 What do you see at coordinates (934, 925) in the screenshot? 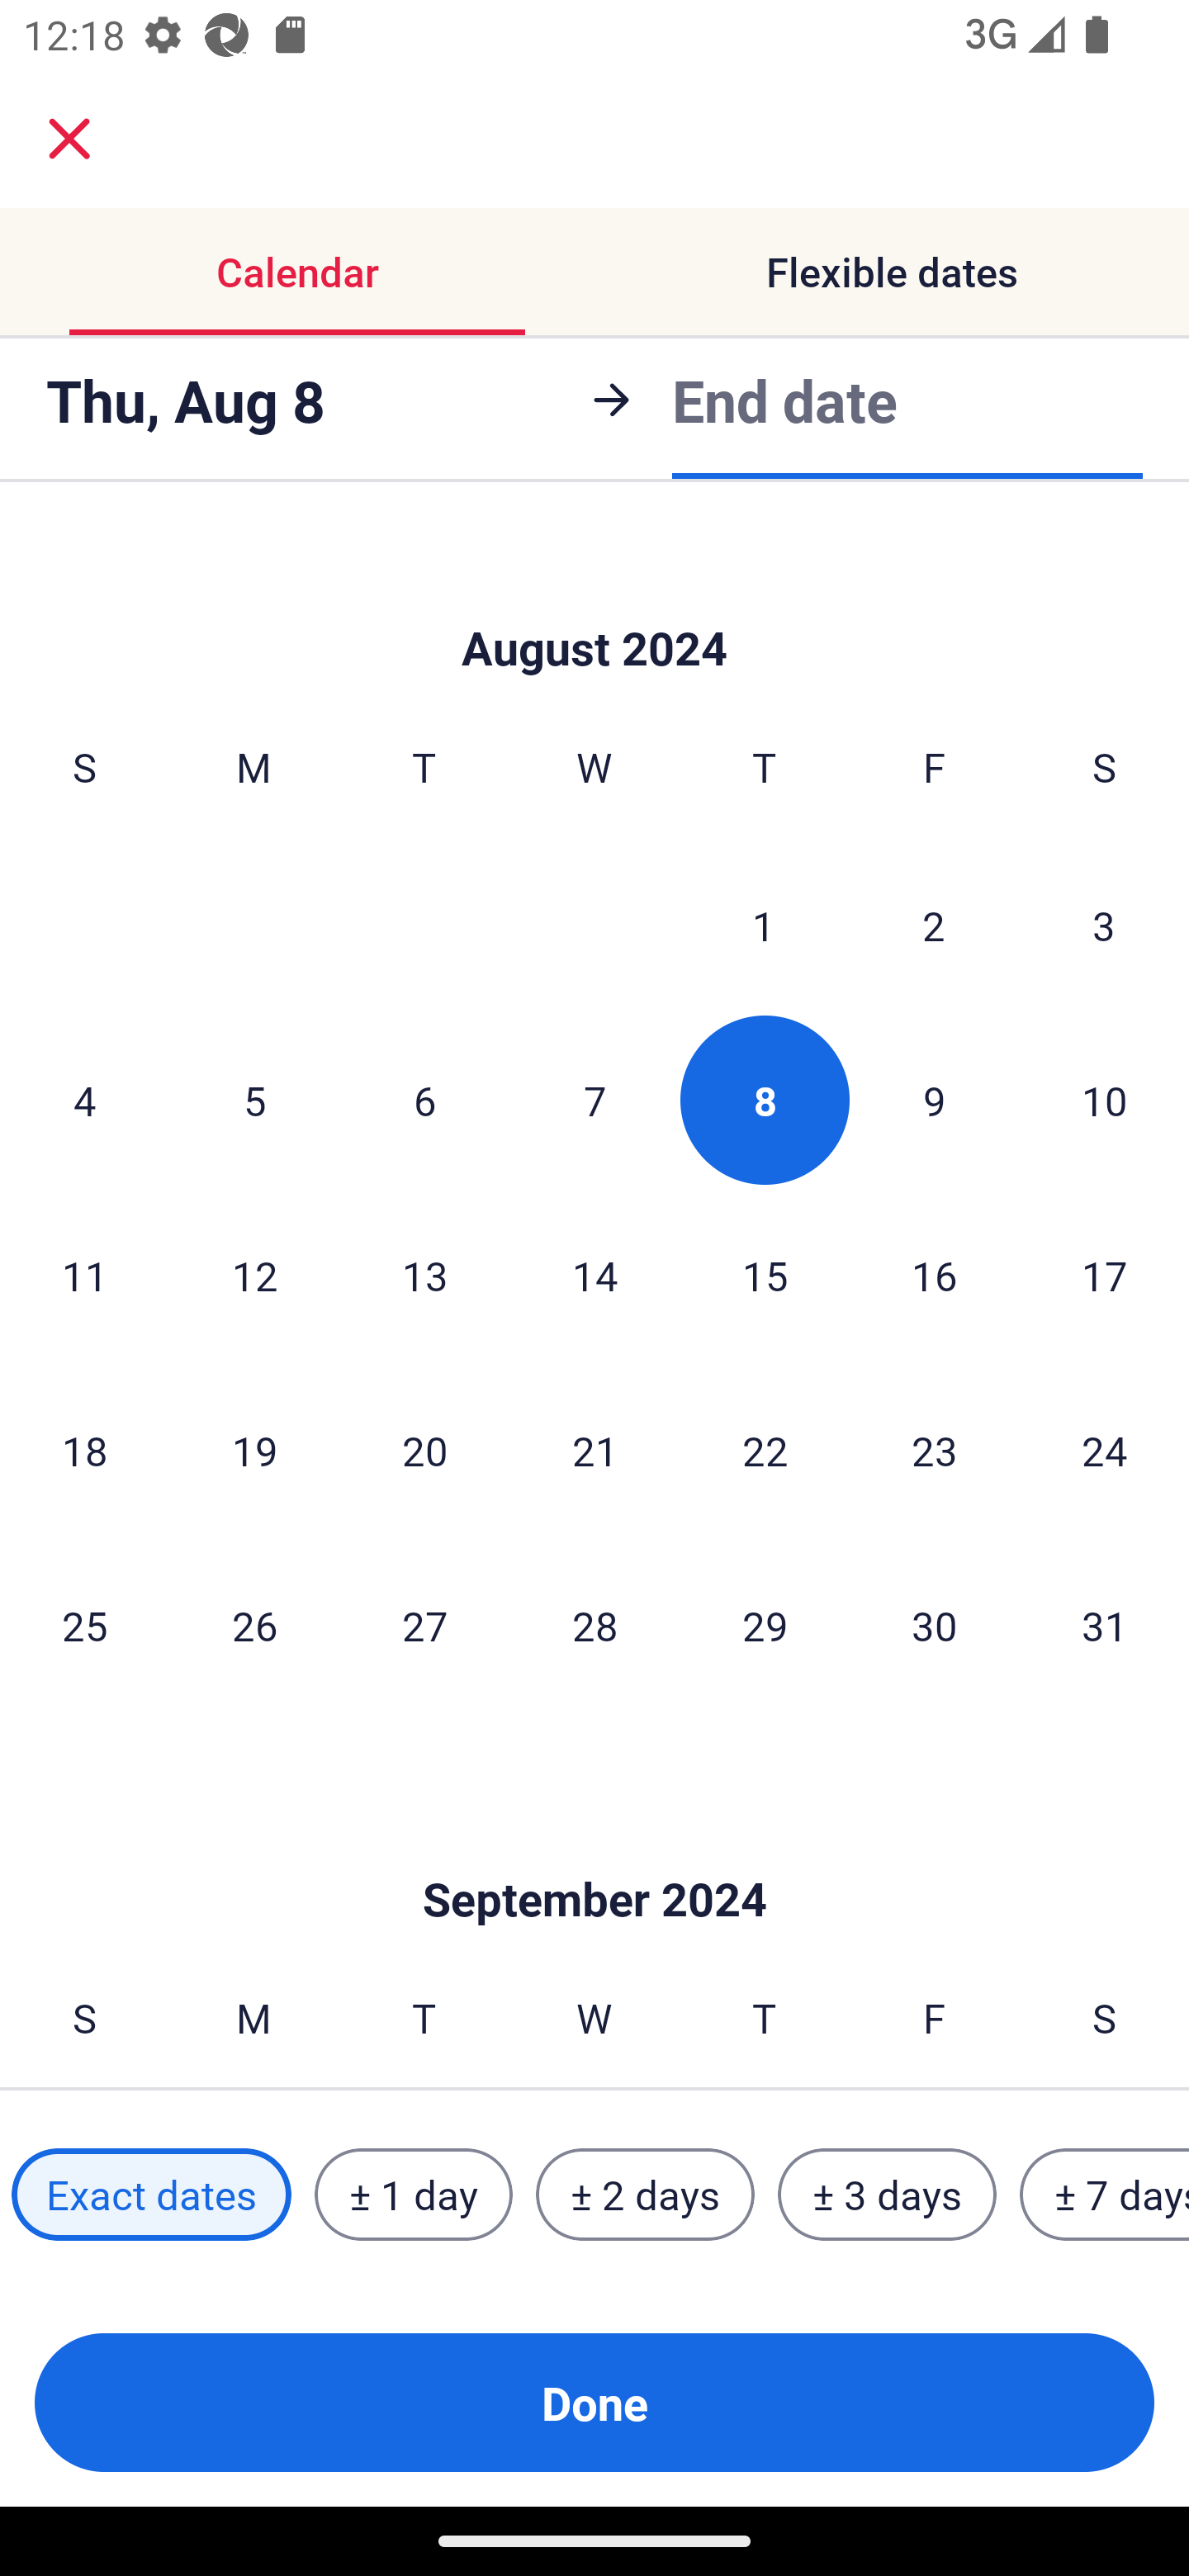
I see `2 Friday, August 2, 2024` at bounding box center [934, 925].